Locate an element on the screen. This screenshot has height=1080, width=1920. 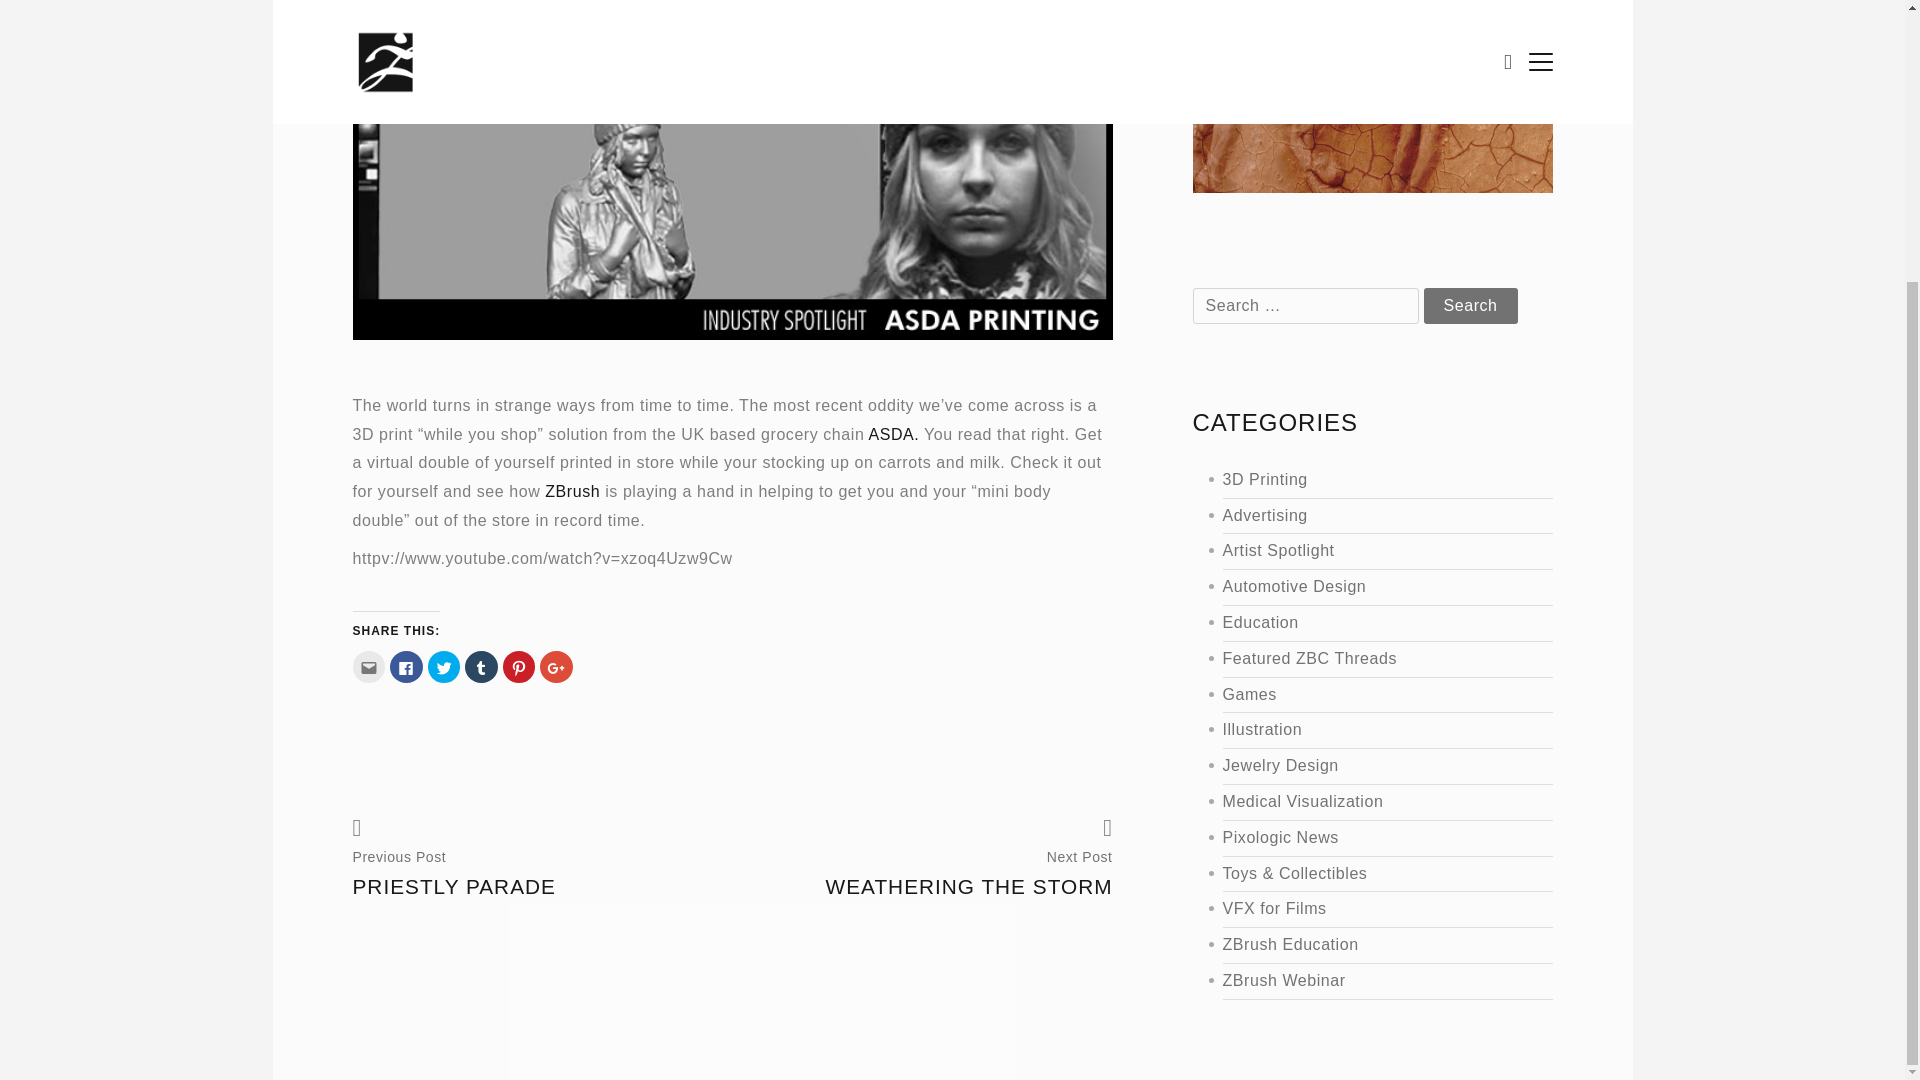
Search is located at coordinates (1471, 306).